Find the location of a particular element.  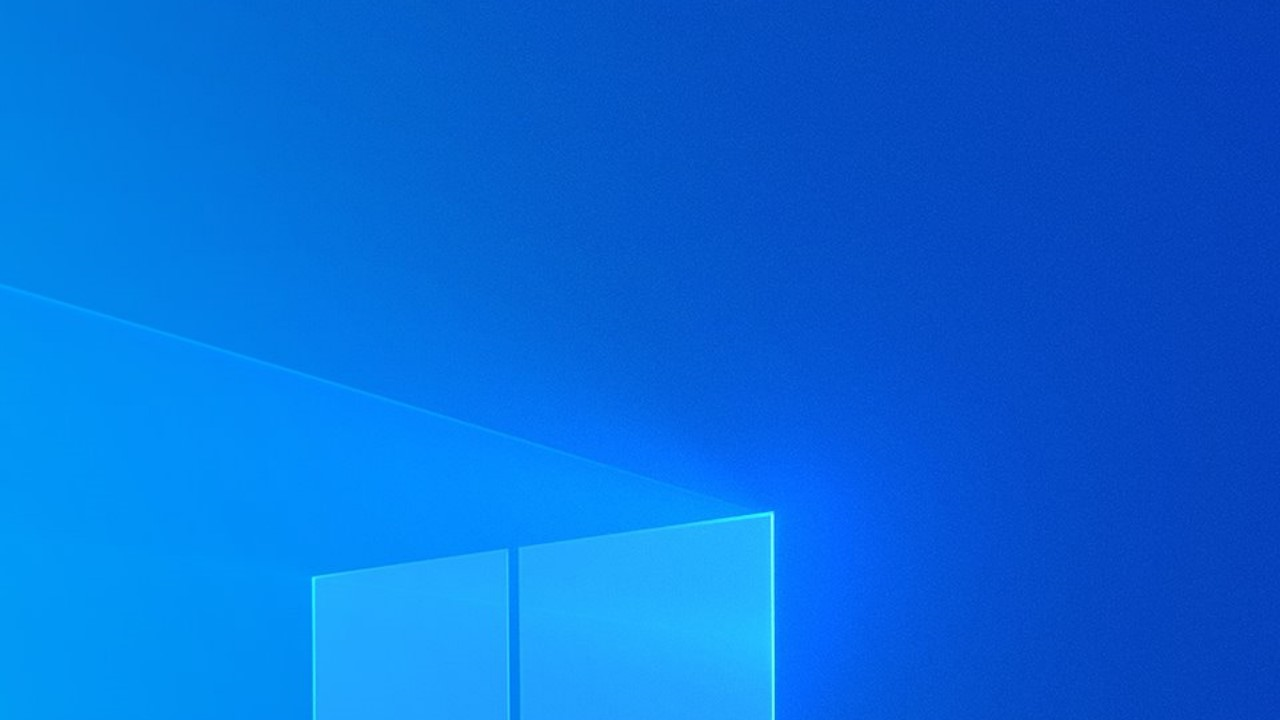

Scroll to bottom is located at coordinates (587, 144).